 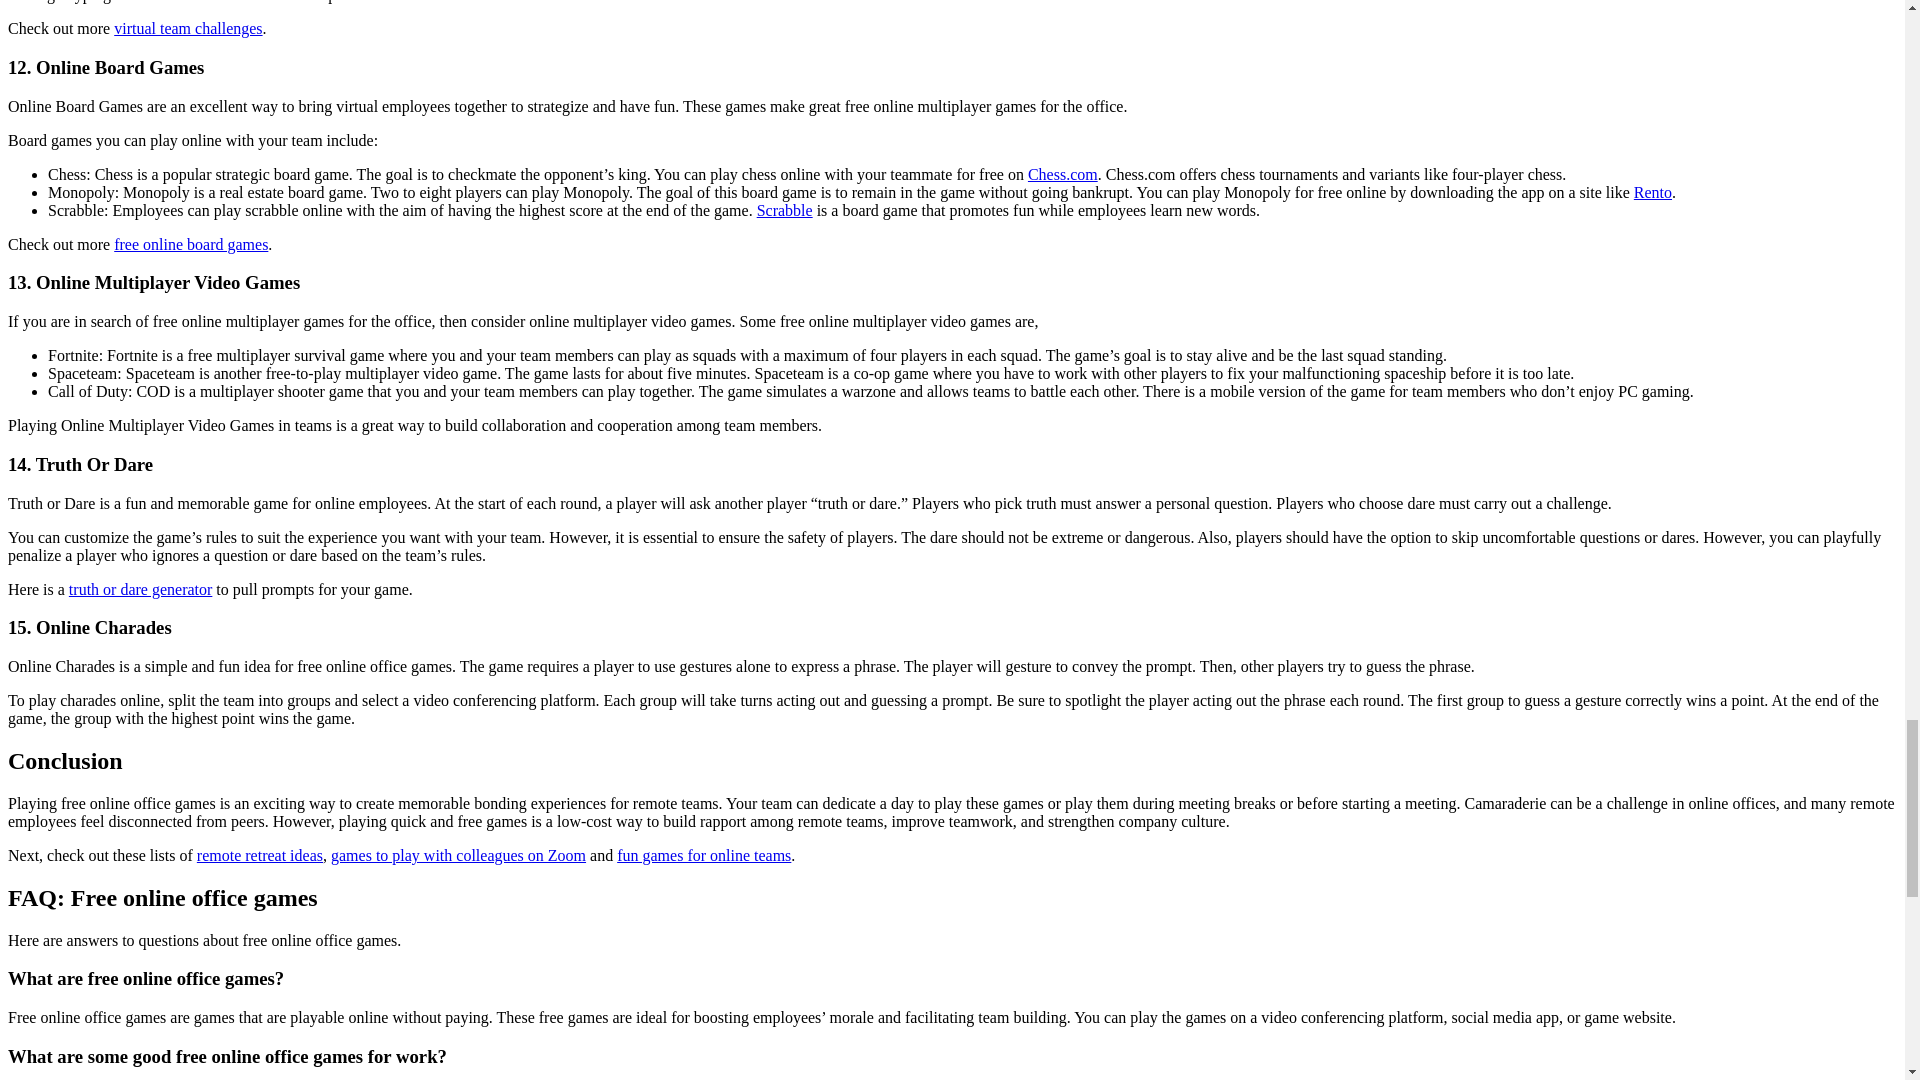 What do you see at coordinates (1062, 174) in the screenshot?
I see `Chess.com` at bounding box center [1062, 174].